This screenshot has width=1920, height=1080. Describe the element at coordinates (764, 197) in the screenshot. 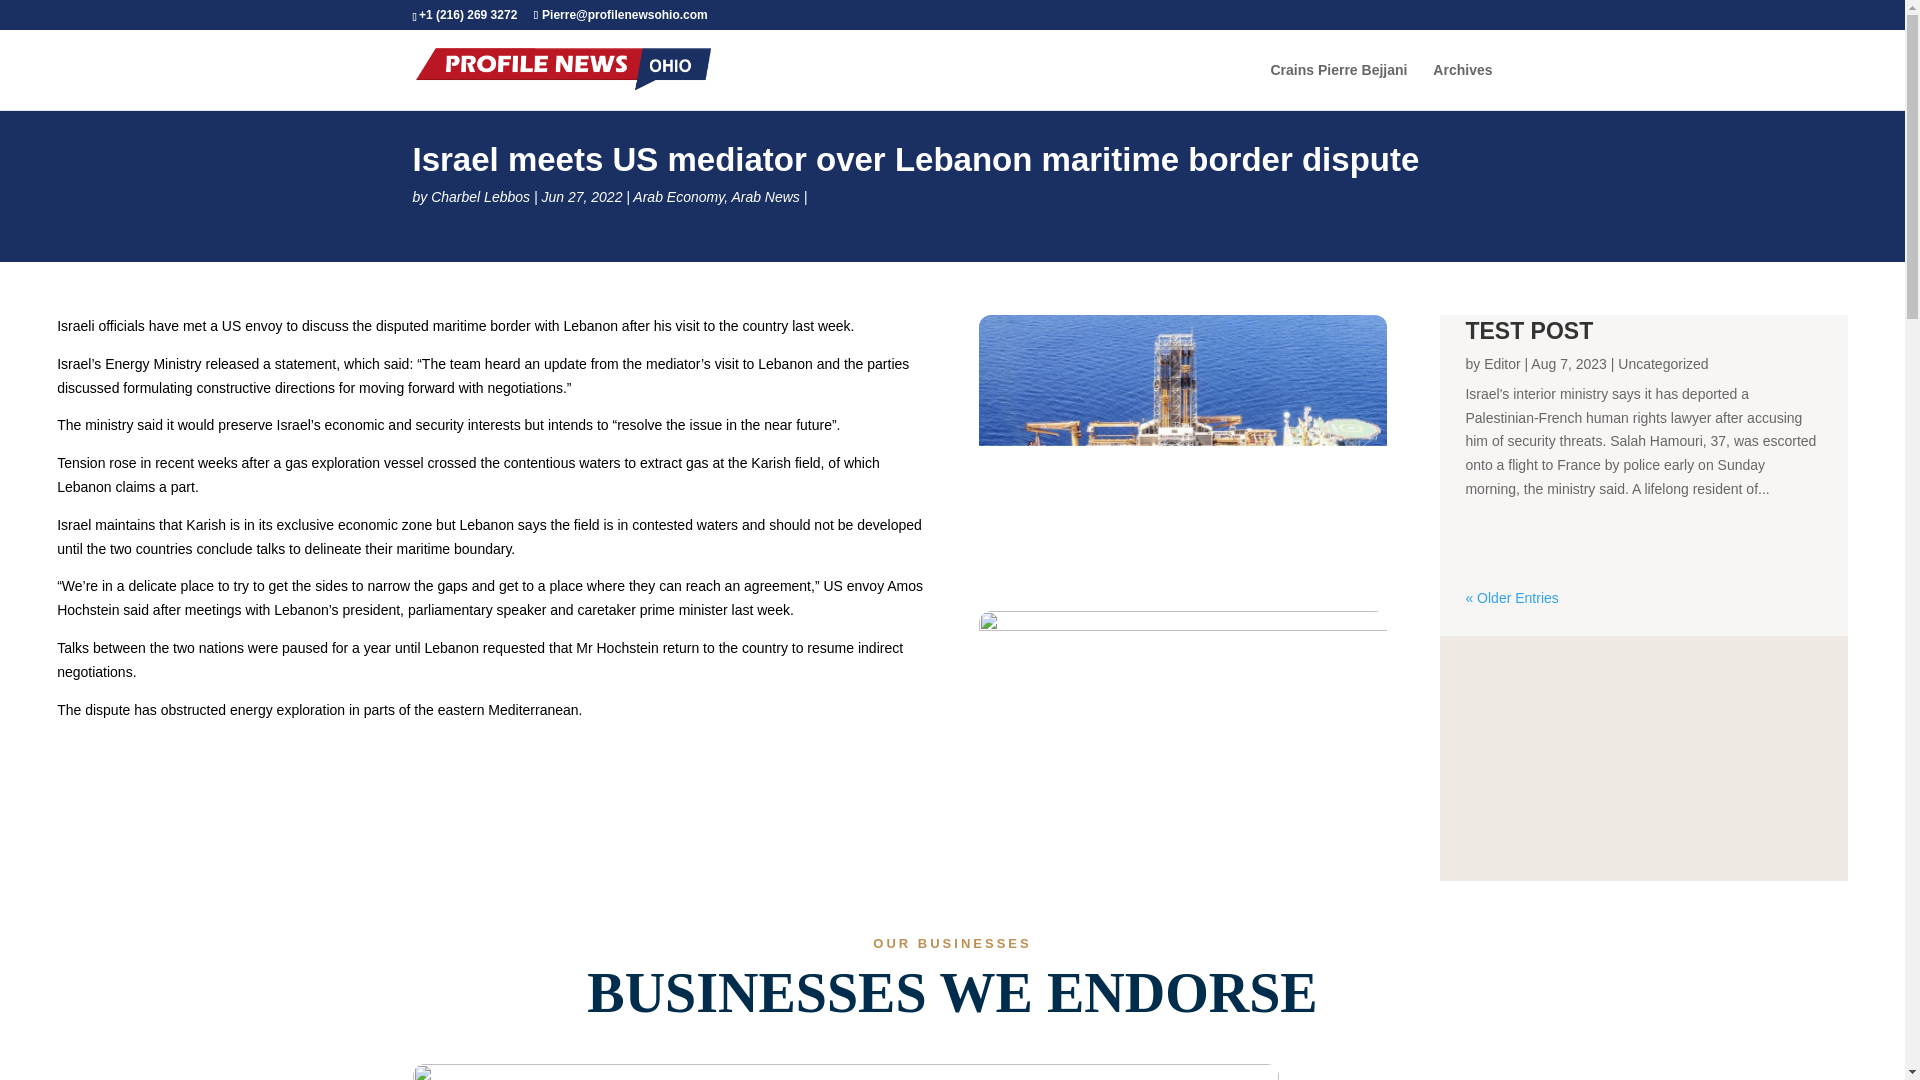

I see `Arab News` at that location.